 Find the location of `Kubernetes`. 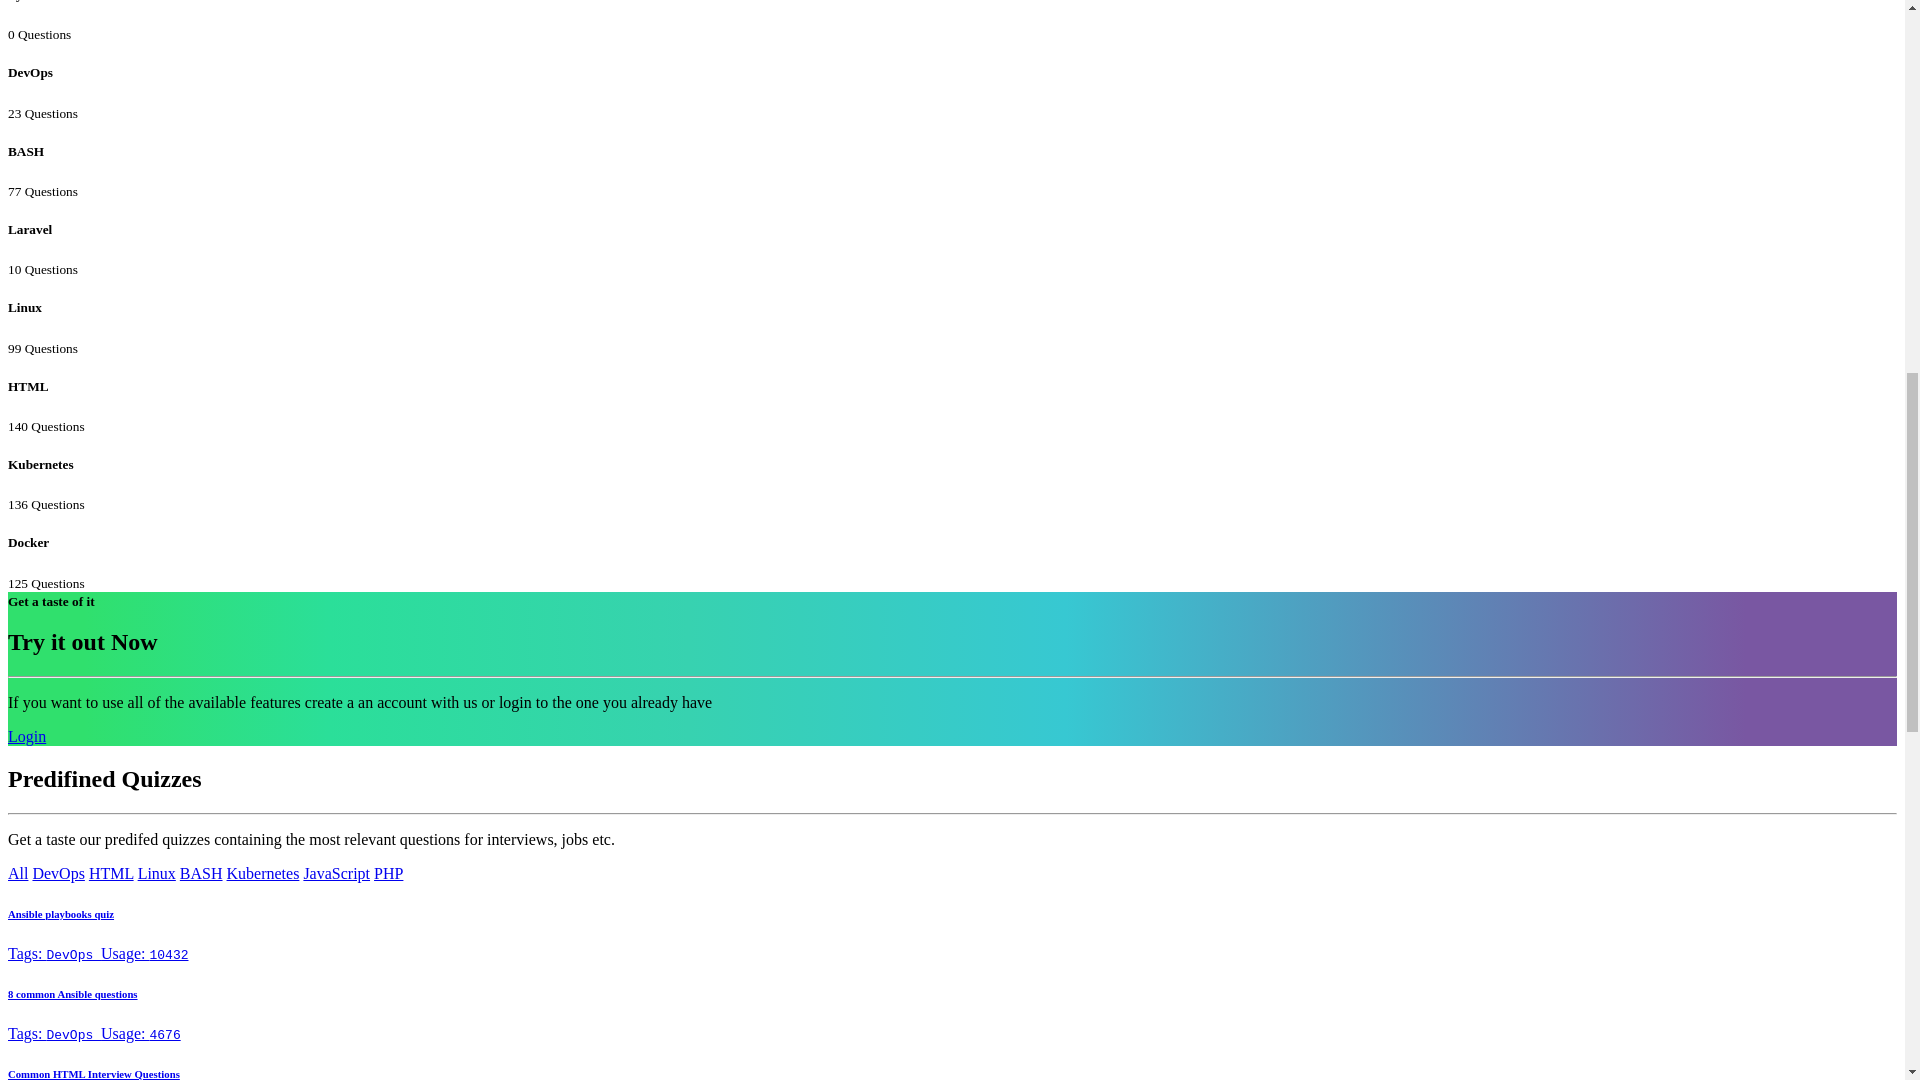

Kubernetes is located at coordinates (262, 874).